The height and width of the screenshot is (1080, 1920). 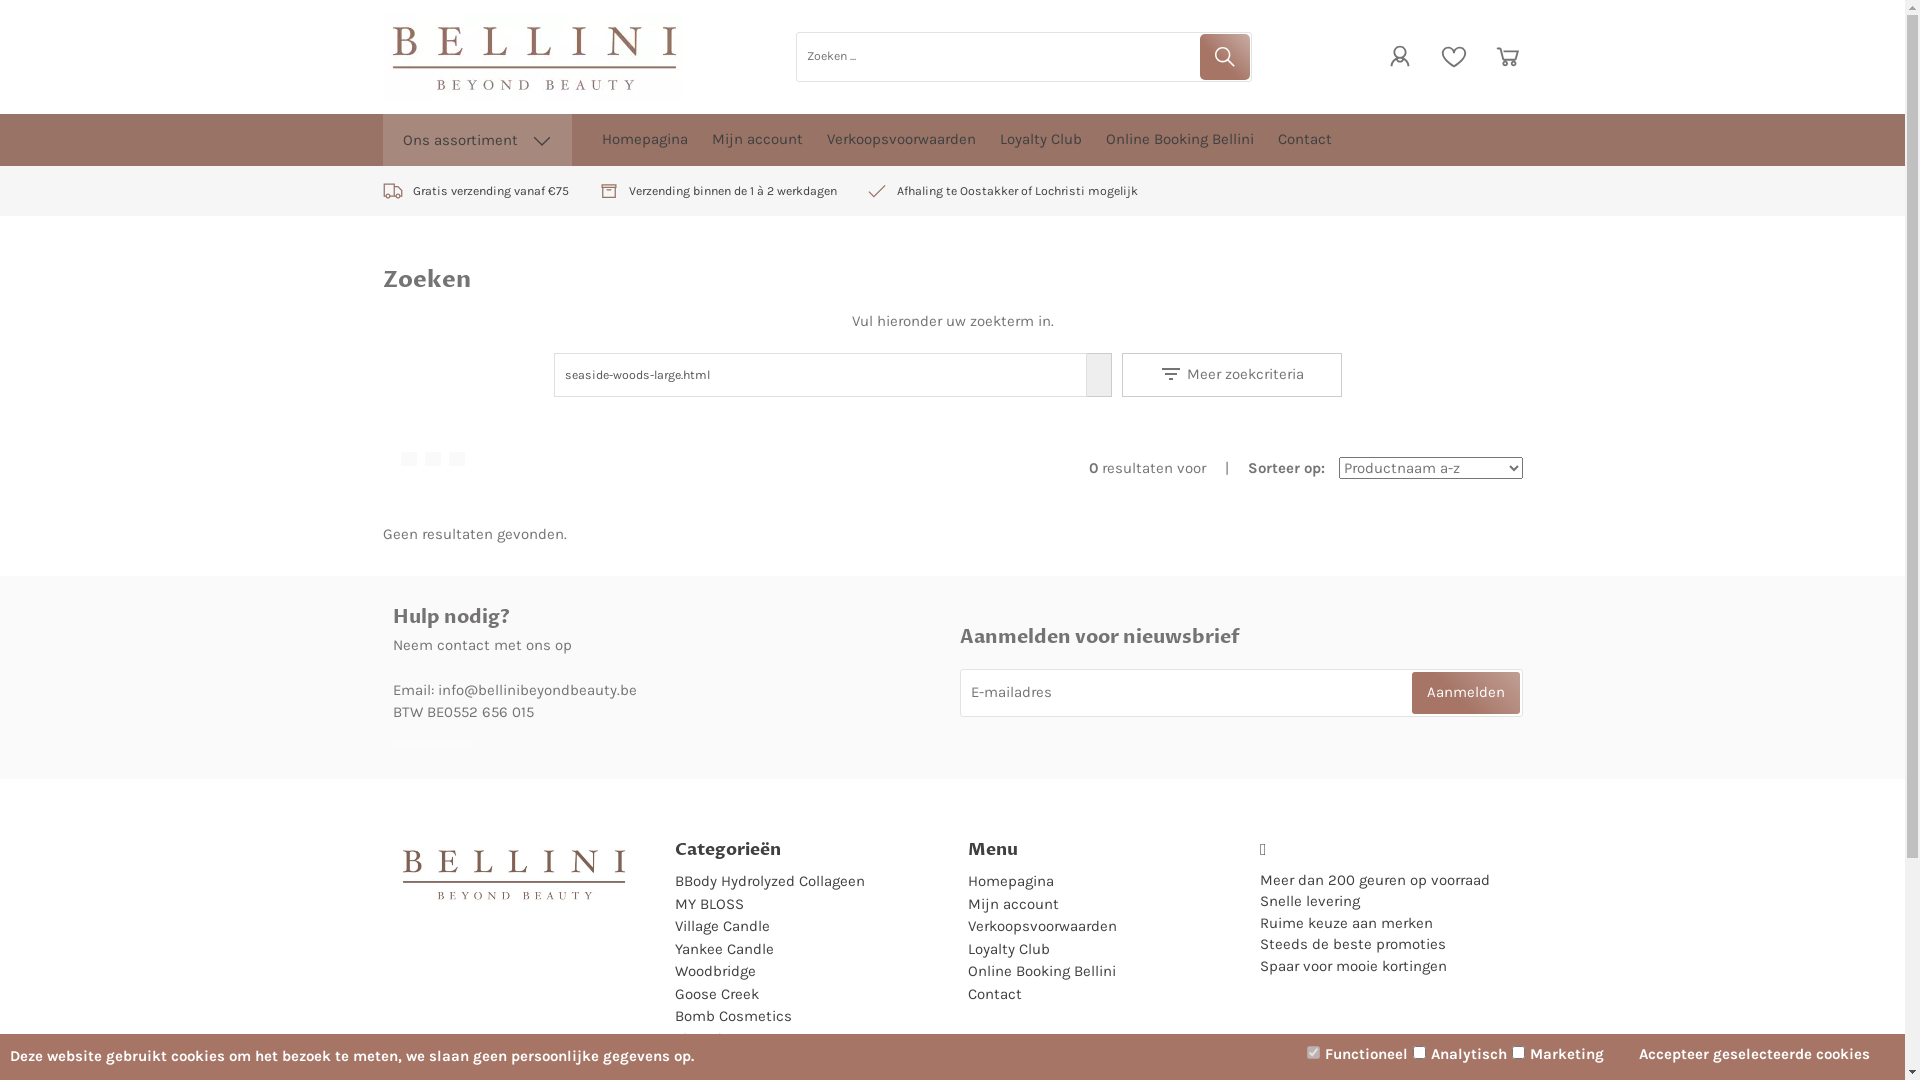 I want to click on Loyalty Club, so click(x=1009, y=949).